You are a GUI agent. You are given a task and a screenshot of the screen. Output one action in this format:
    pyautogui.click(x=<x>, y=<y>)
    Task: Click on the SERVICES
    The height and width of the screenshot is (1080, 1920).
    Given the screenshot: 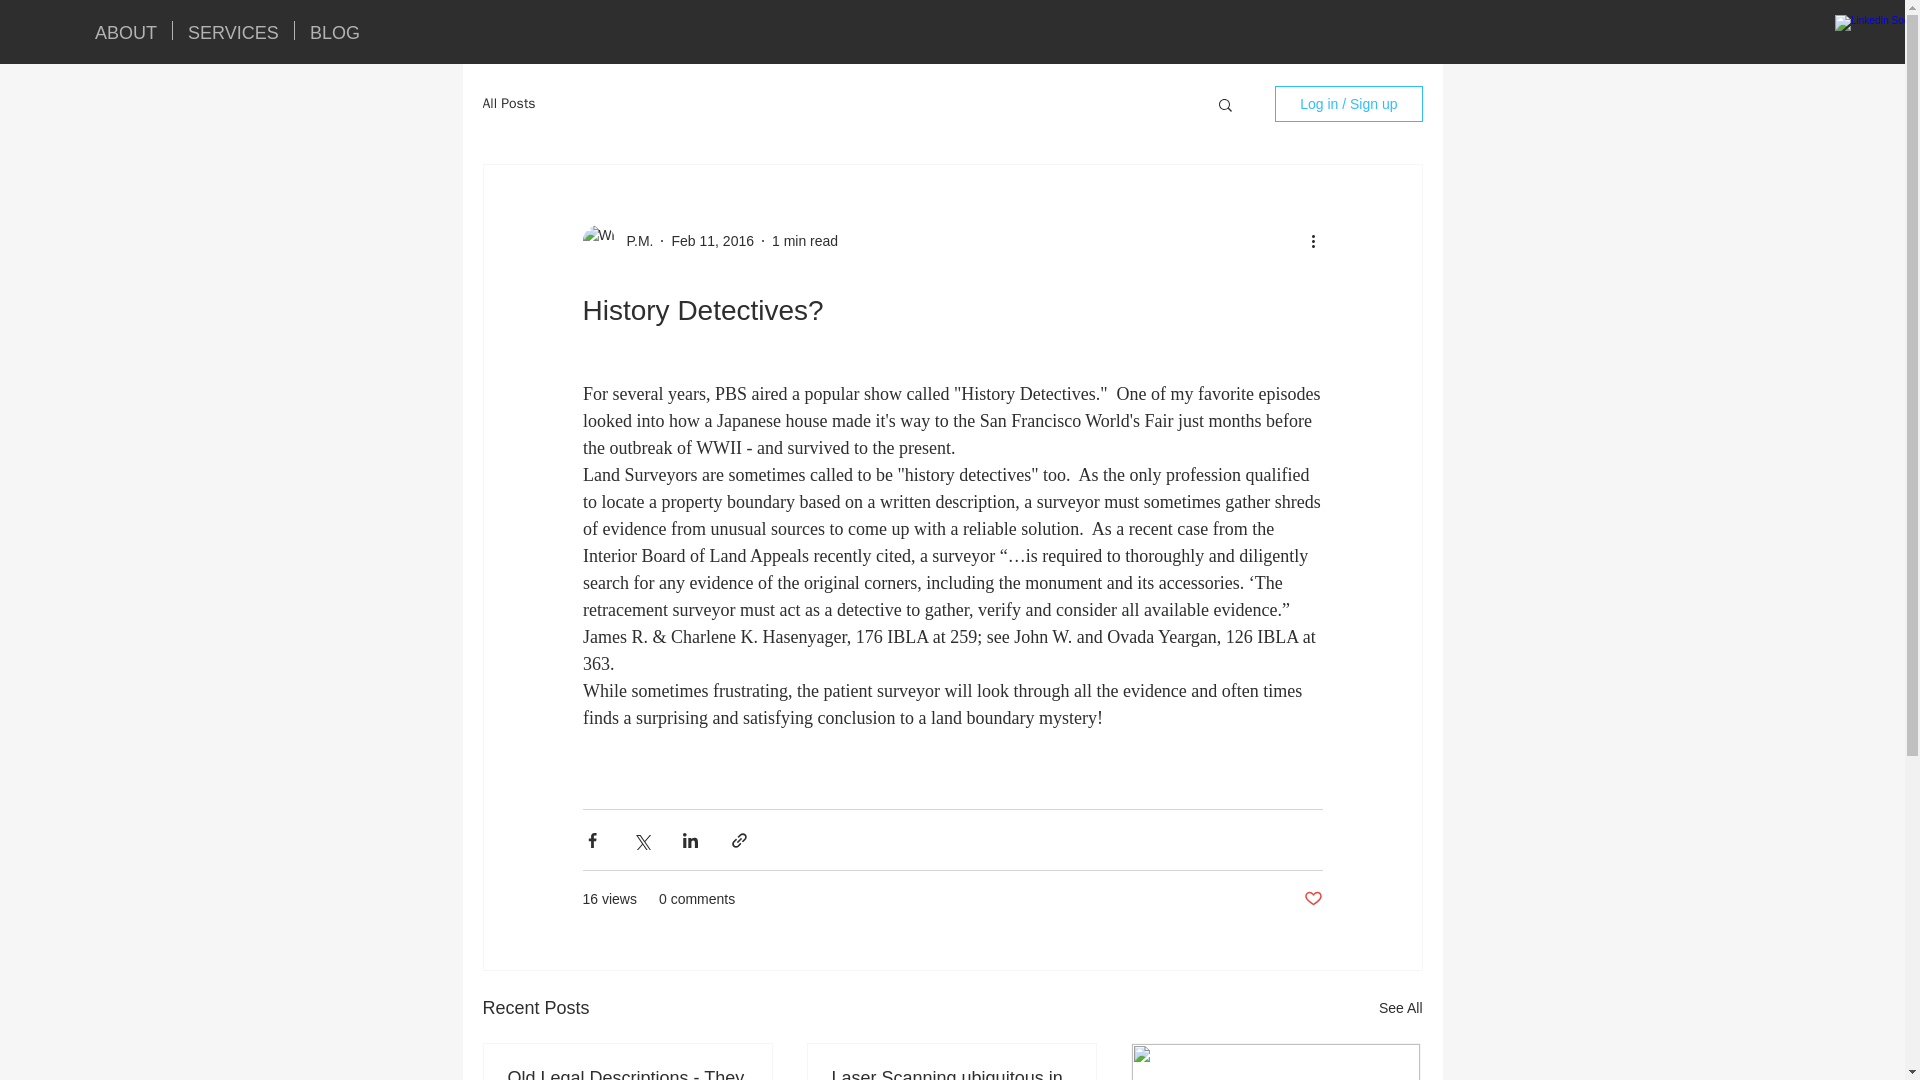 What is the action you would take?
    pyautogui.click(x=232, y=30)
    